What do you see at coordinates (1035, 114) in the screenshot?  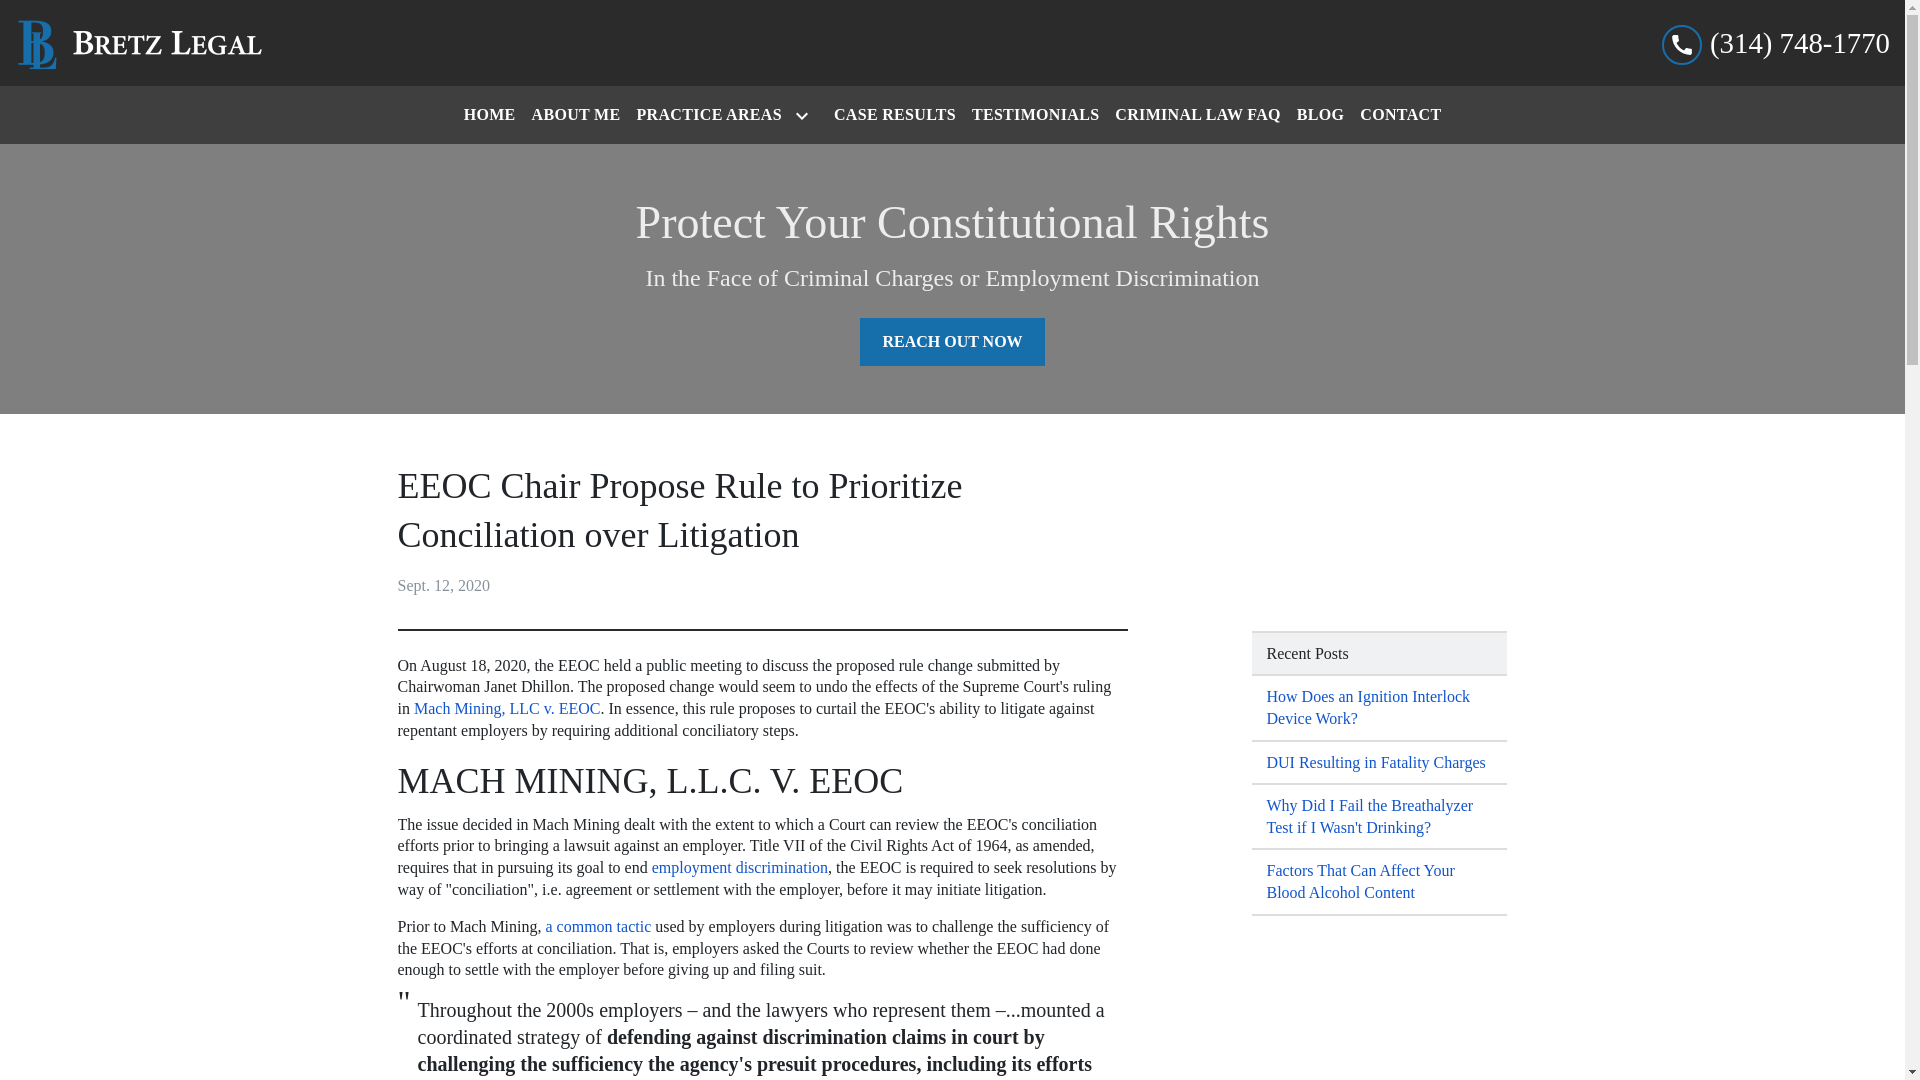 I see `TESTIMONIALS` at bounding box center [1035, 114].